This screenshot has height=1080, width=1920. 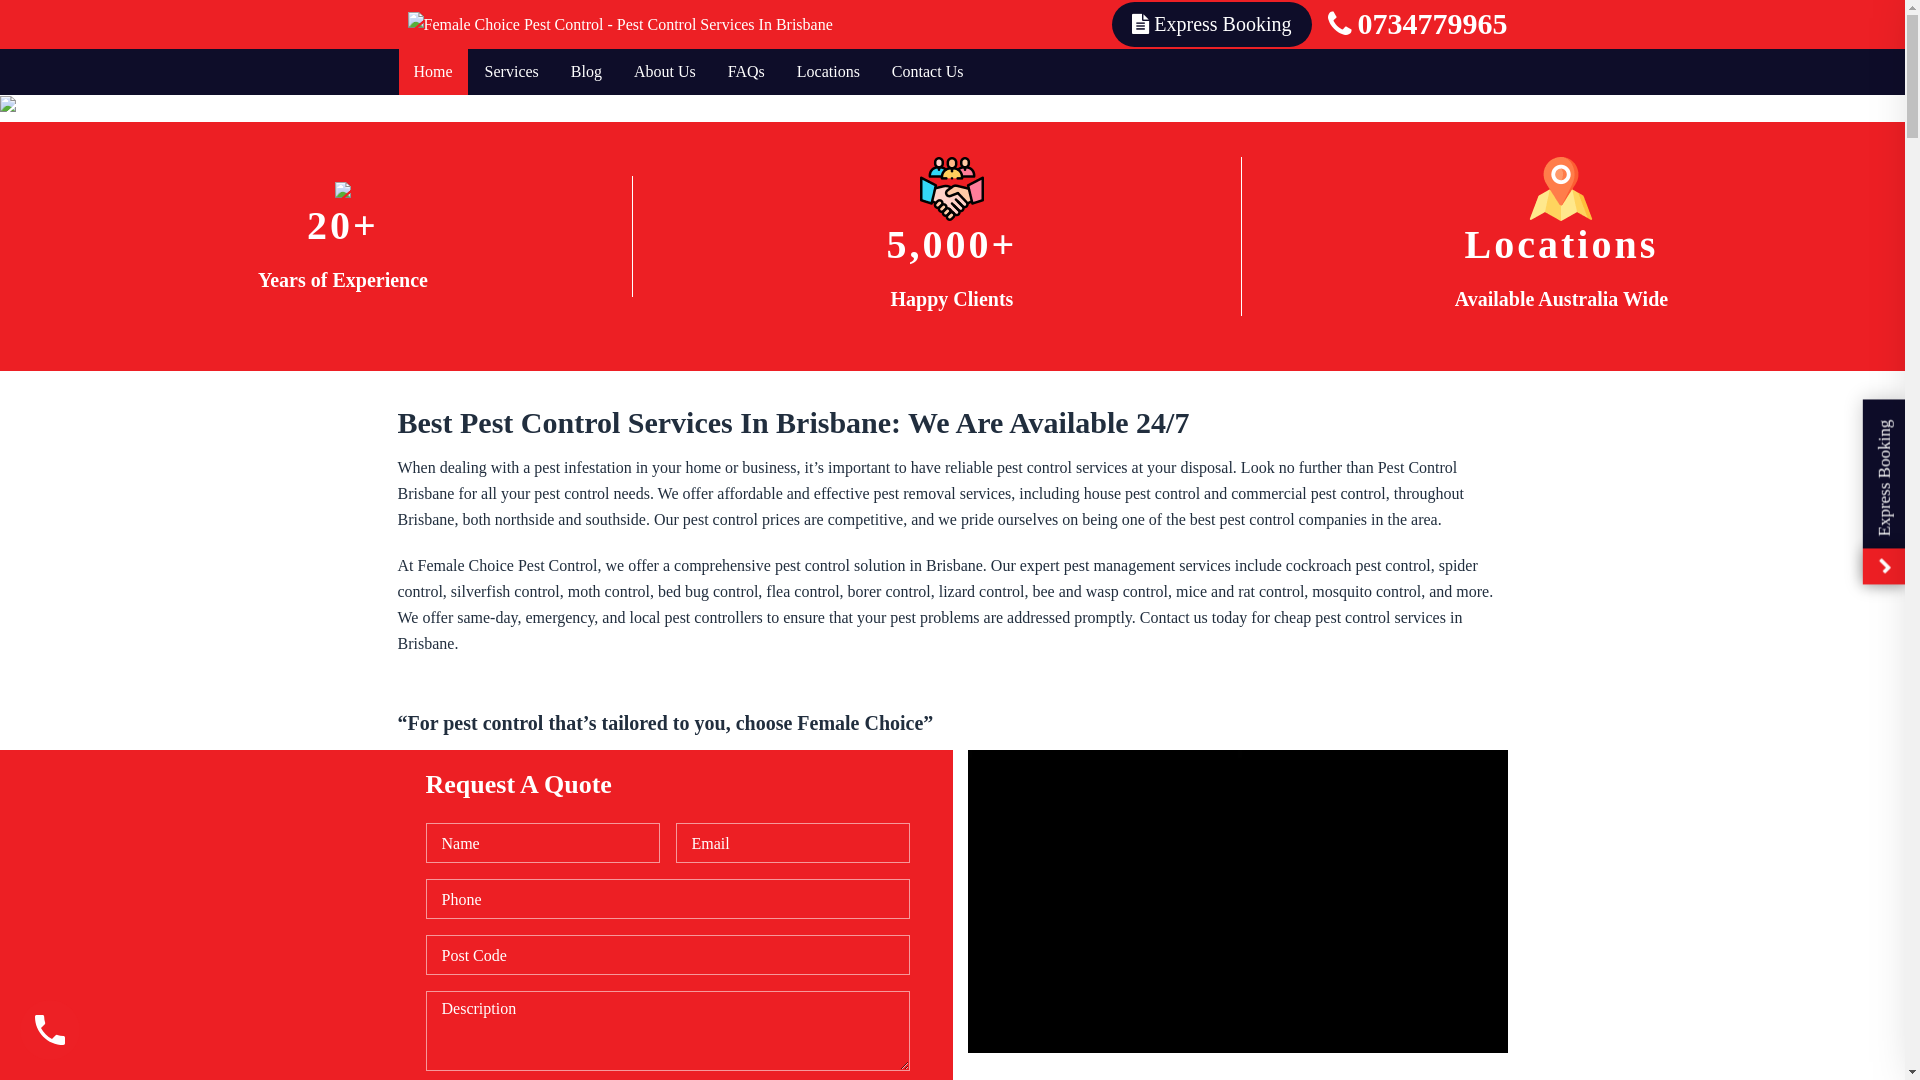 I want to click on Services, so click(x=512, y=72).